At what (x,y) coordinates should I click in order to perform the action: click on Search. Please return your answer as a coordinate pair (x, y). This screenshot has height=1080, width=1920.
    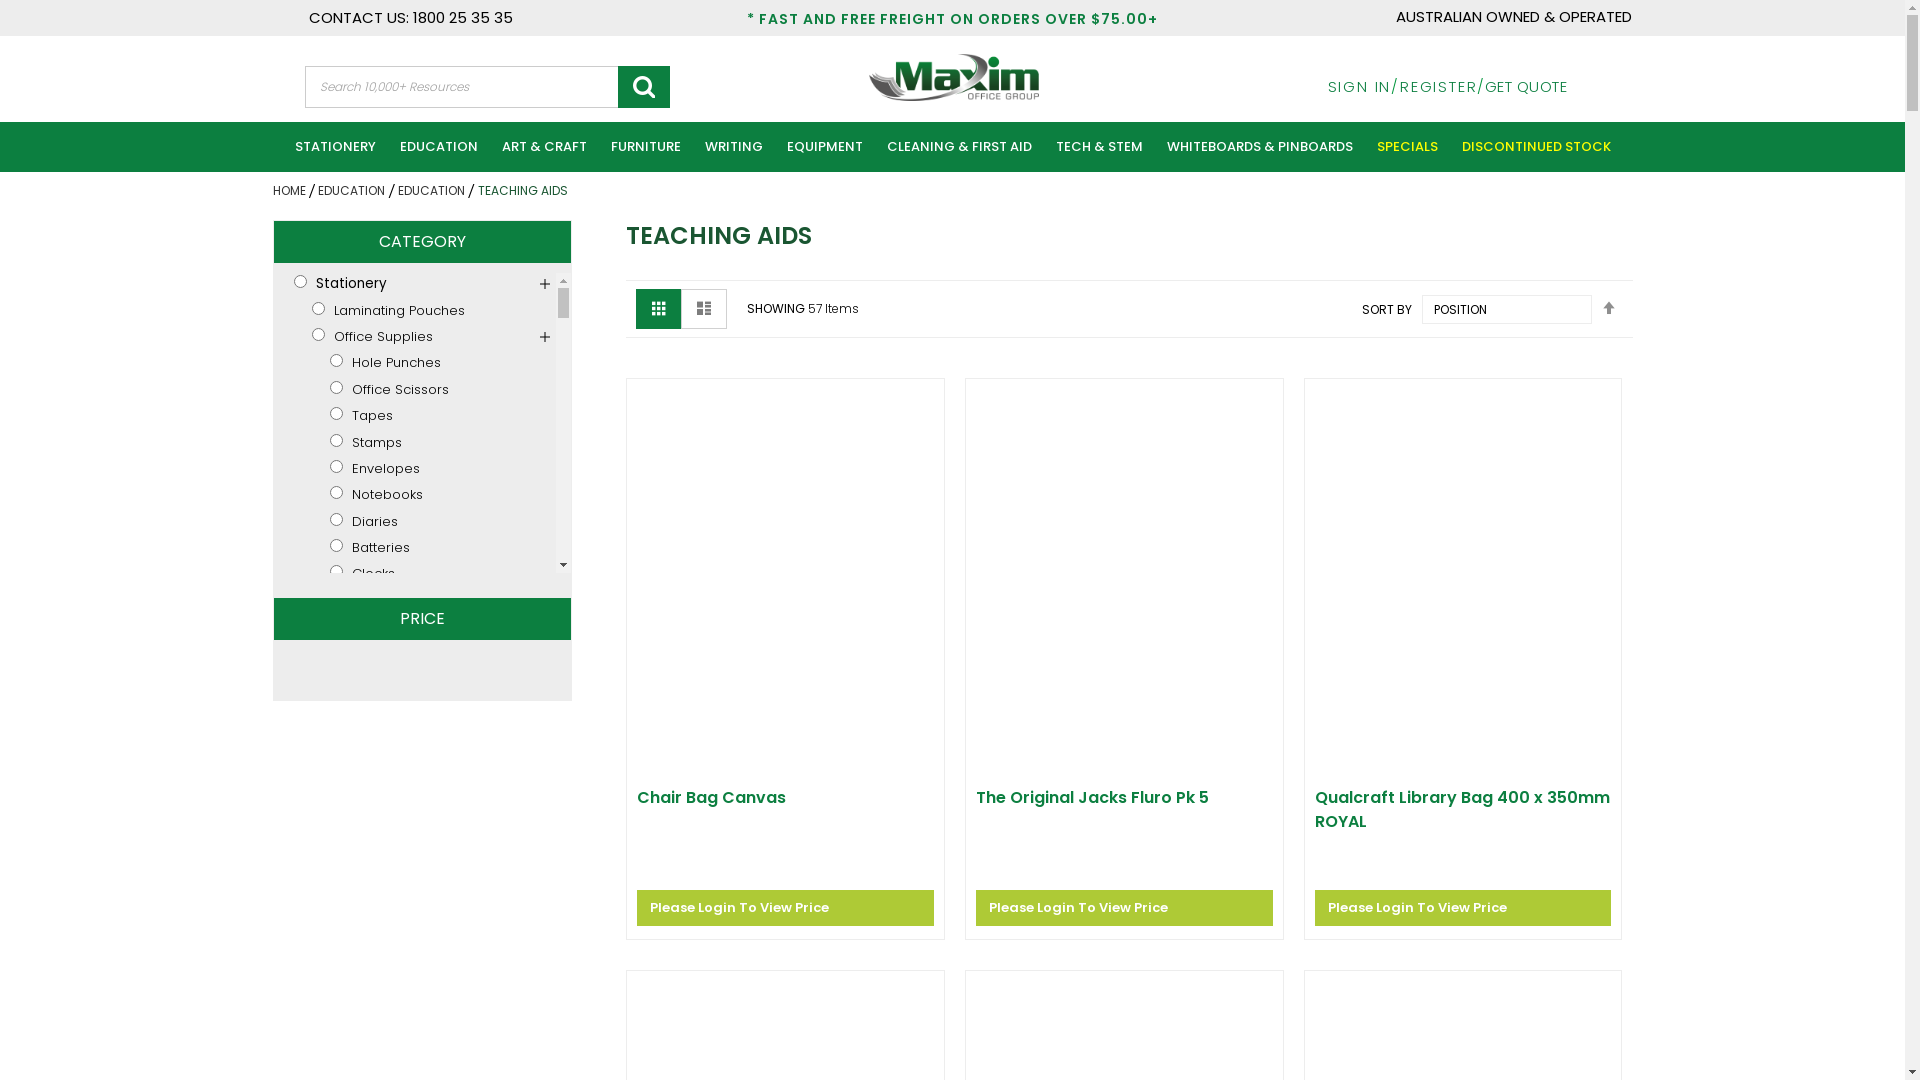
    Looking at the image, I should click on (644, 87).